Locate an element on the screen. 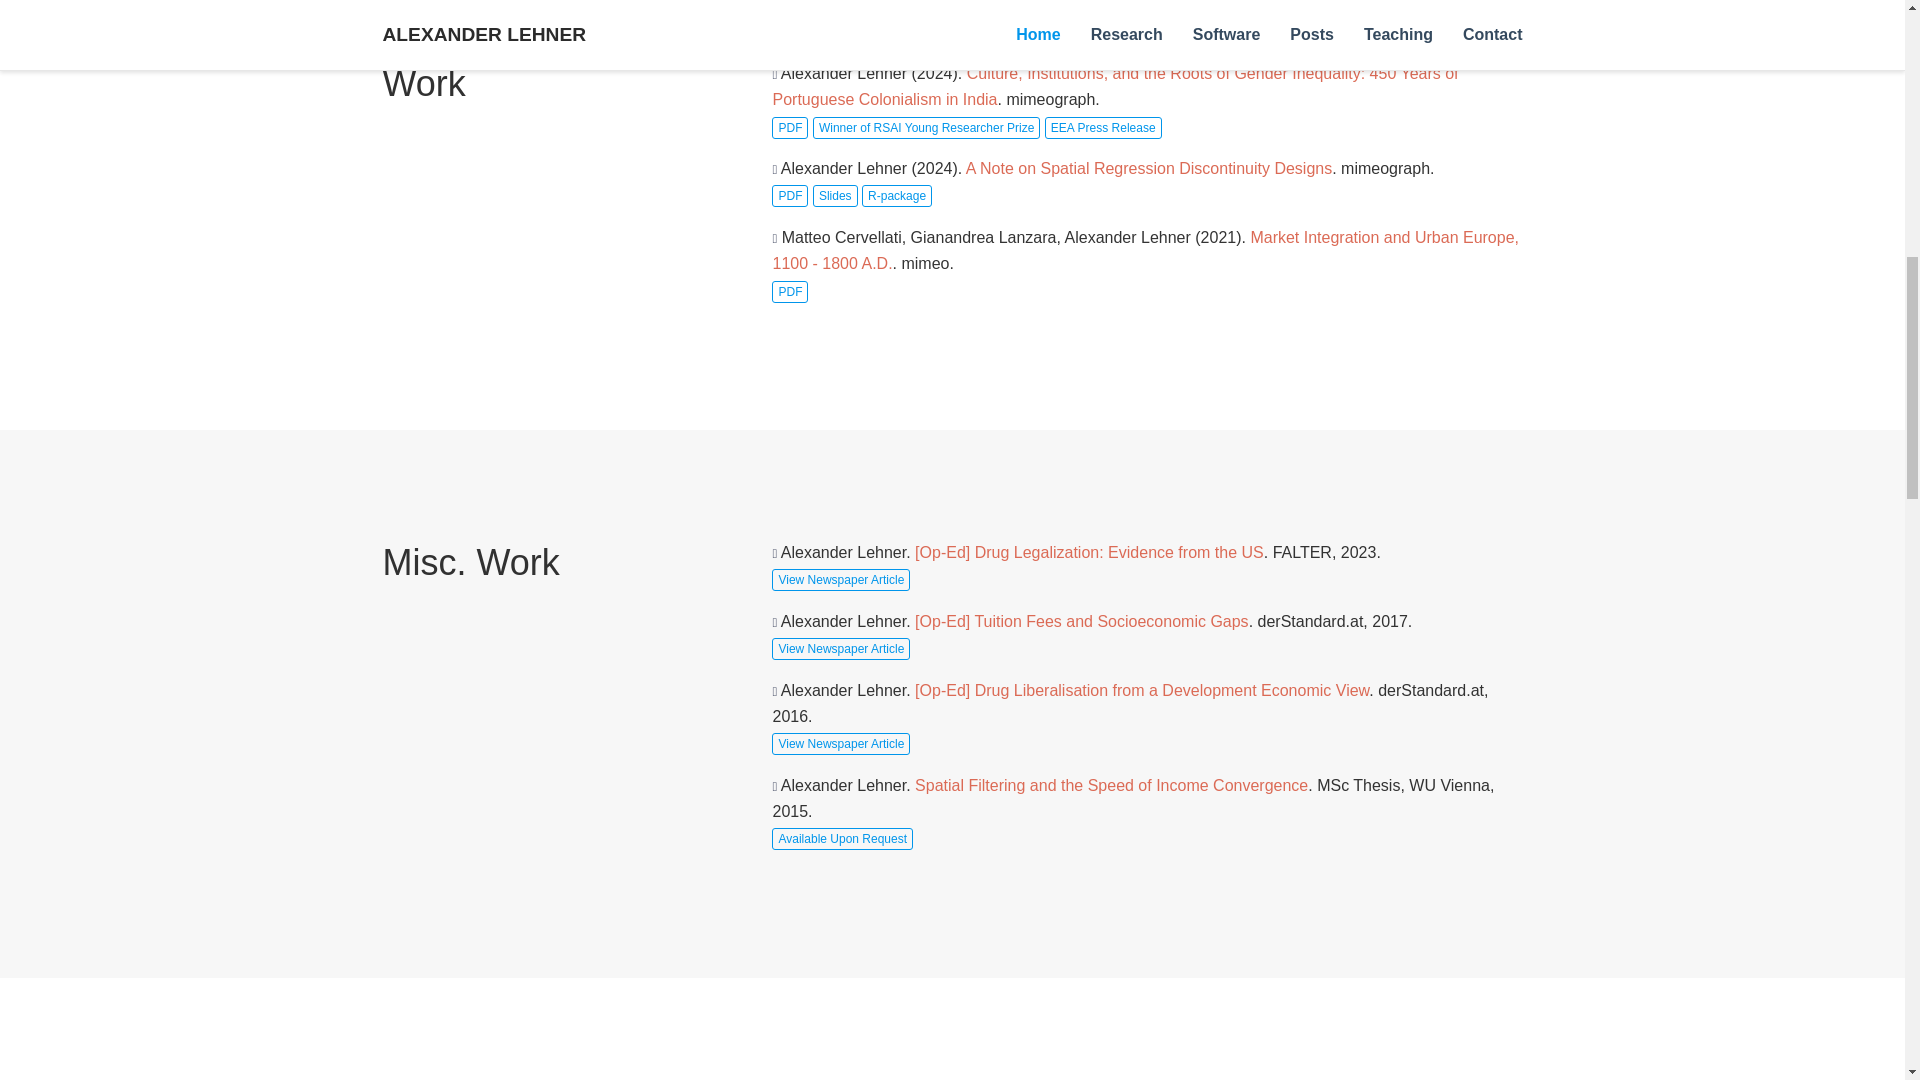 The image size is (1920, 1080). View Newspaper Article is located at coordinates (840, 744).